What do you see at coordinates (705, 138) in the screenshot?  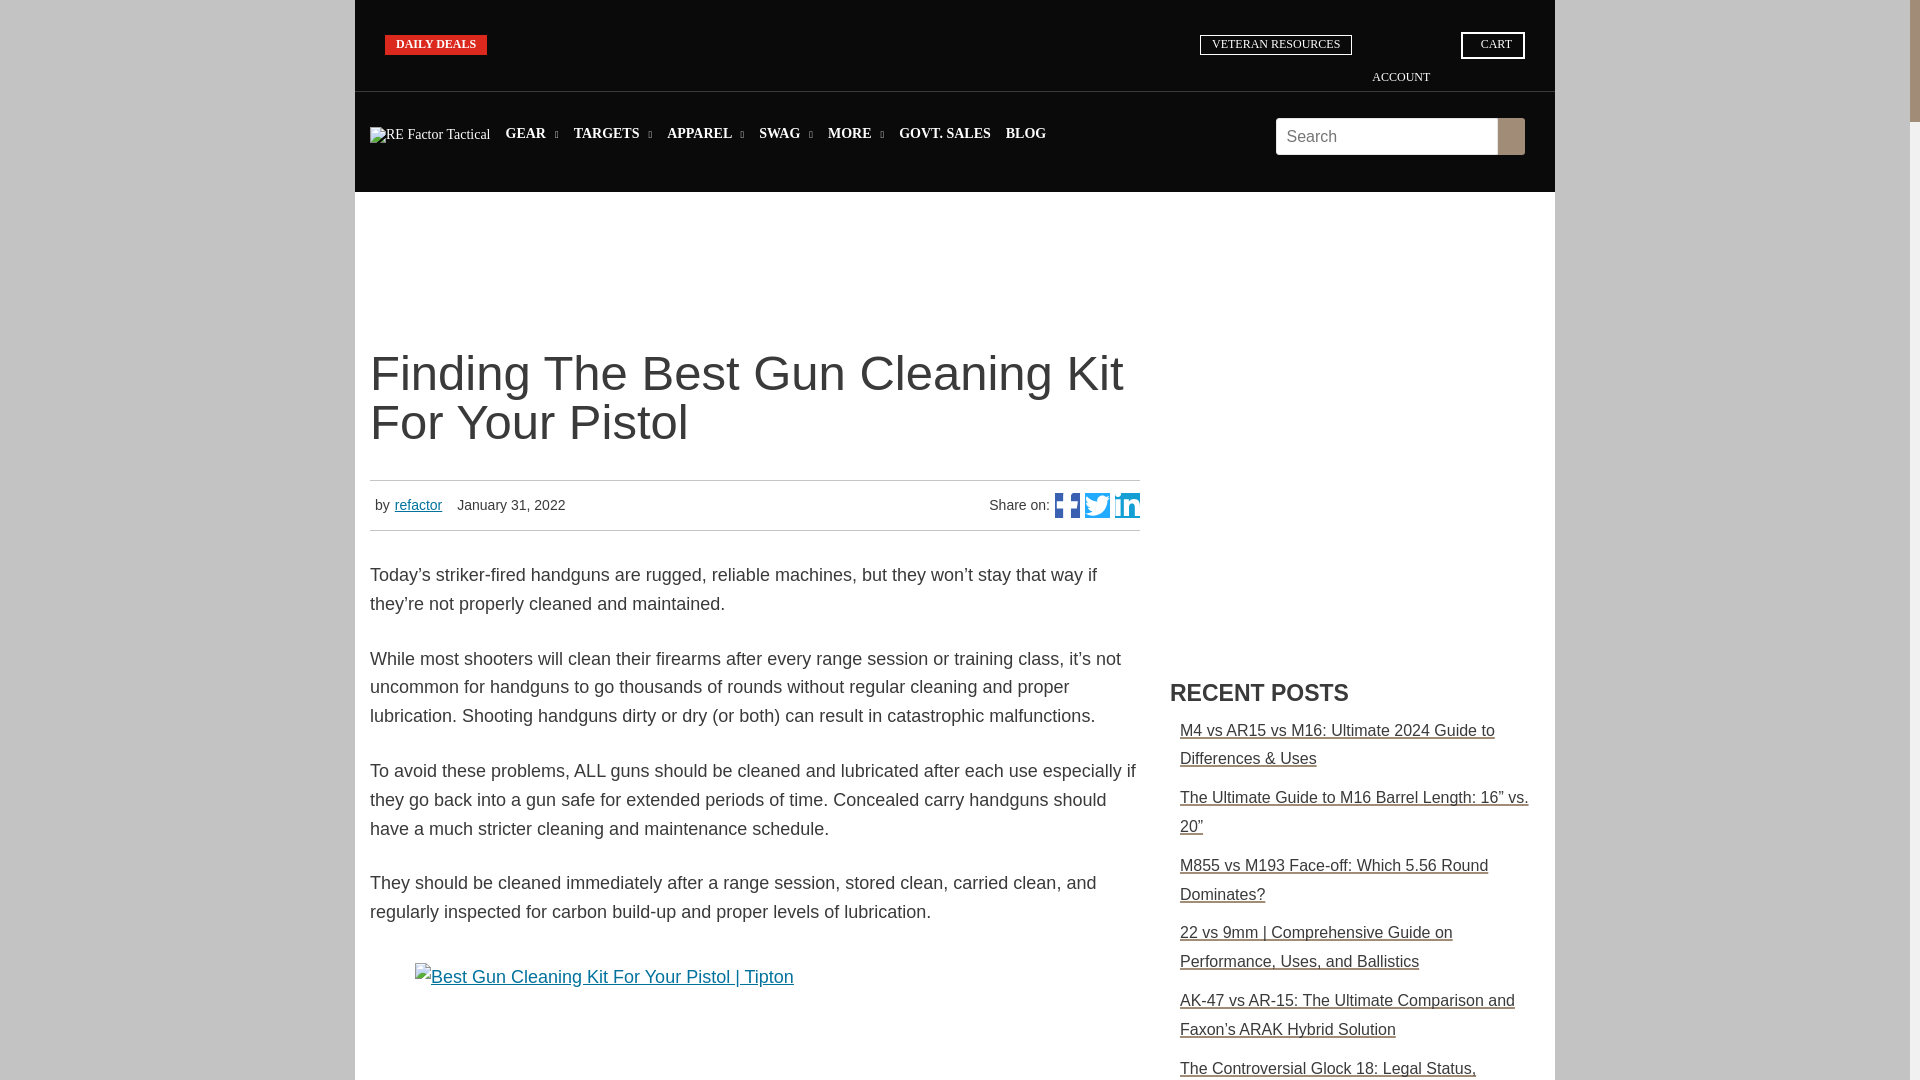 I see `APPAREL` at bounding box center [705, 138].